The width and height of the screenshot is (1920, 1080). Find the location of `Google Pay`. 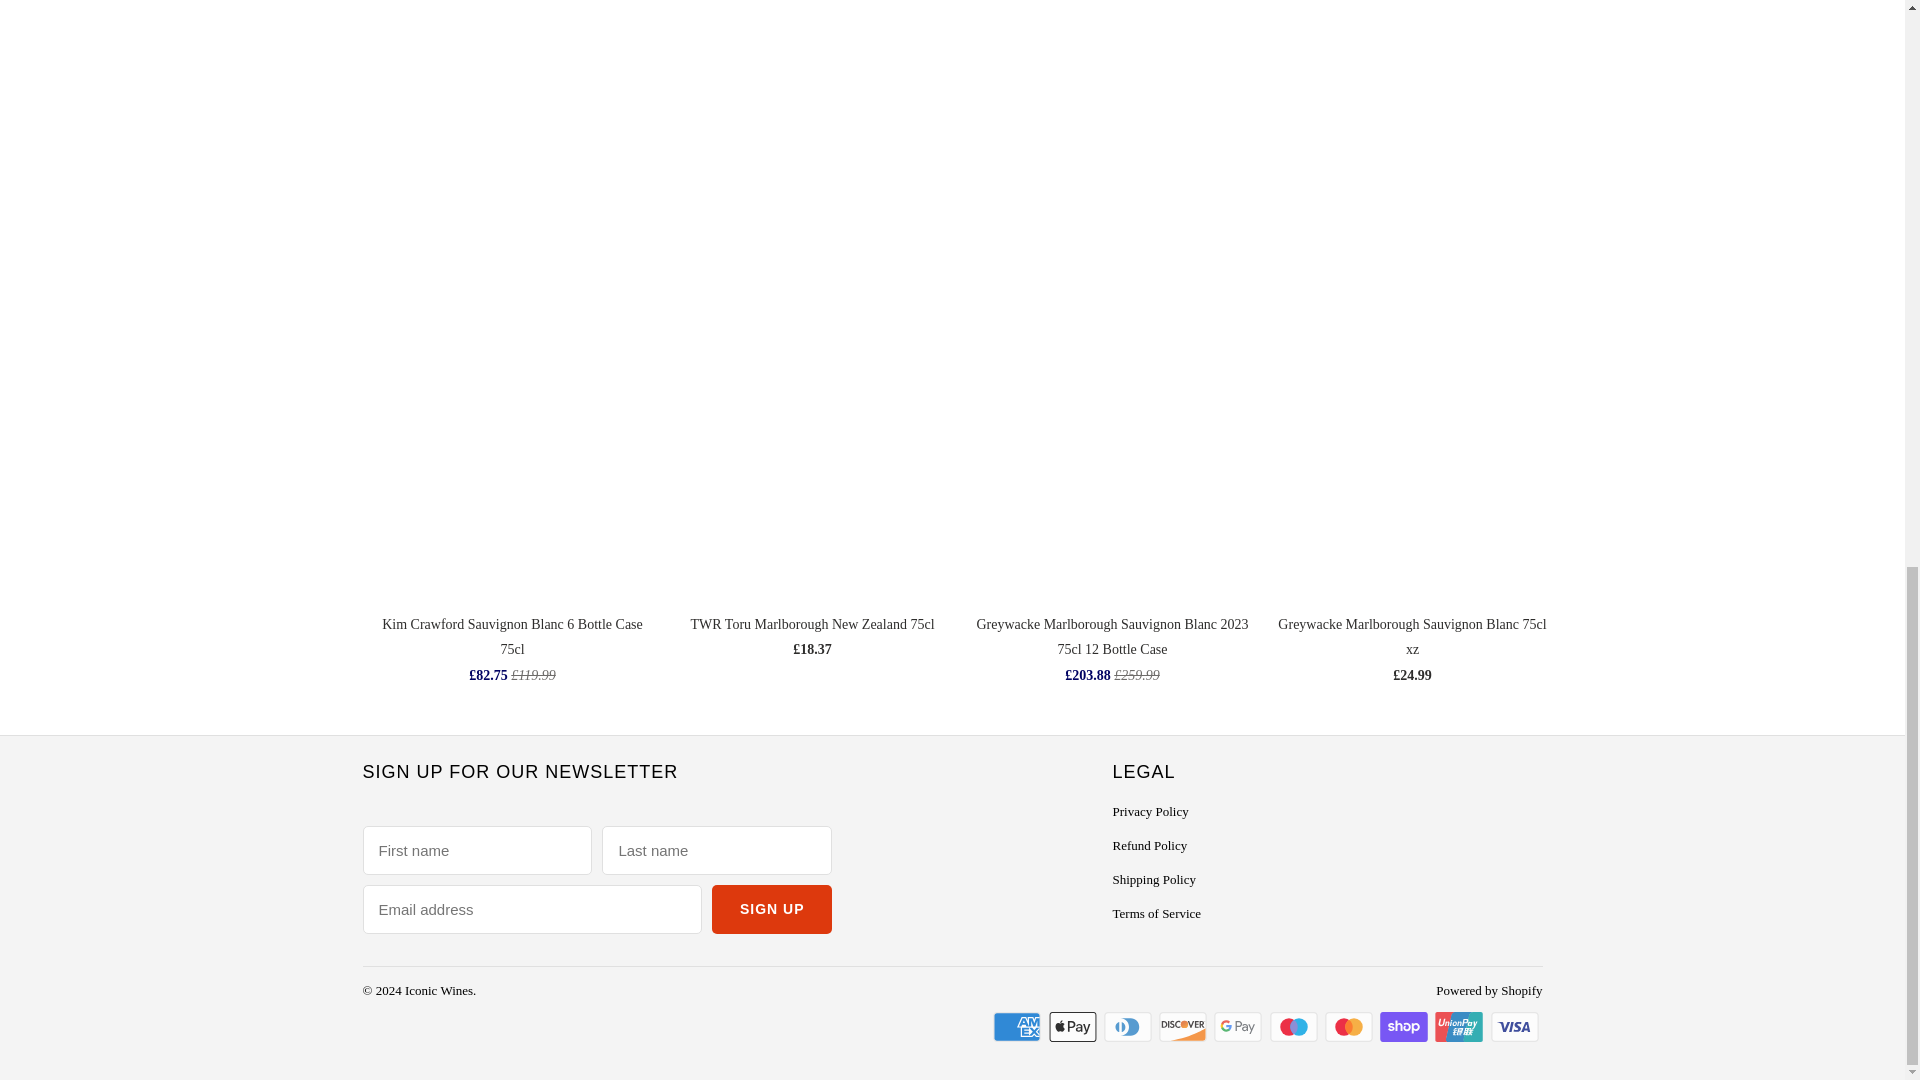

Google Pay is located at coordinates (1239, 1026).